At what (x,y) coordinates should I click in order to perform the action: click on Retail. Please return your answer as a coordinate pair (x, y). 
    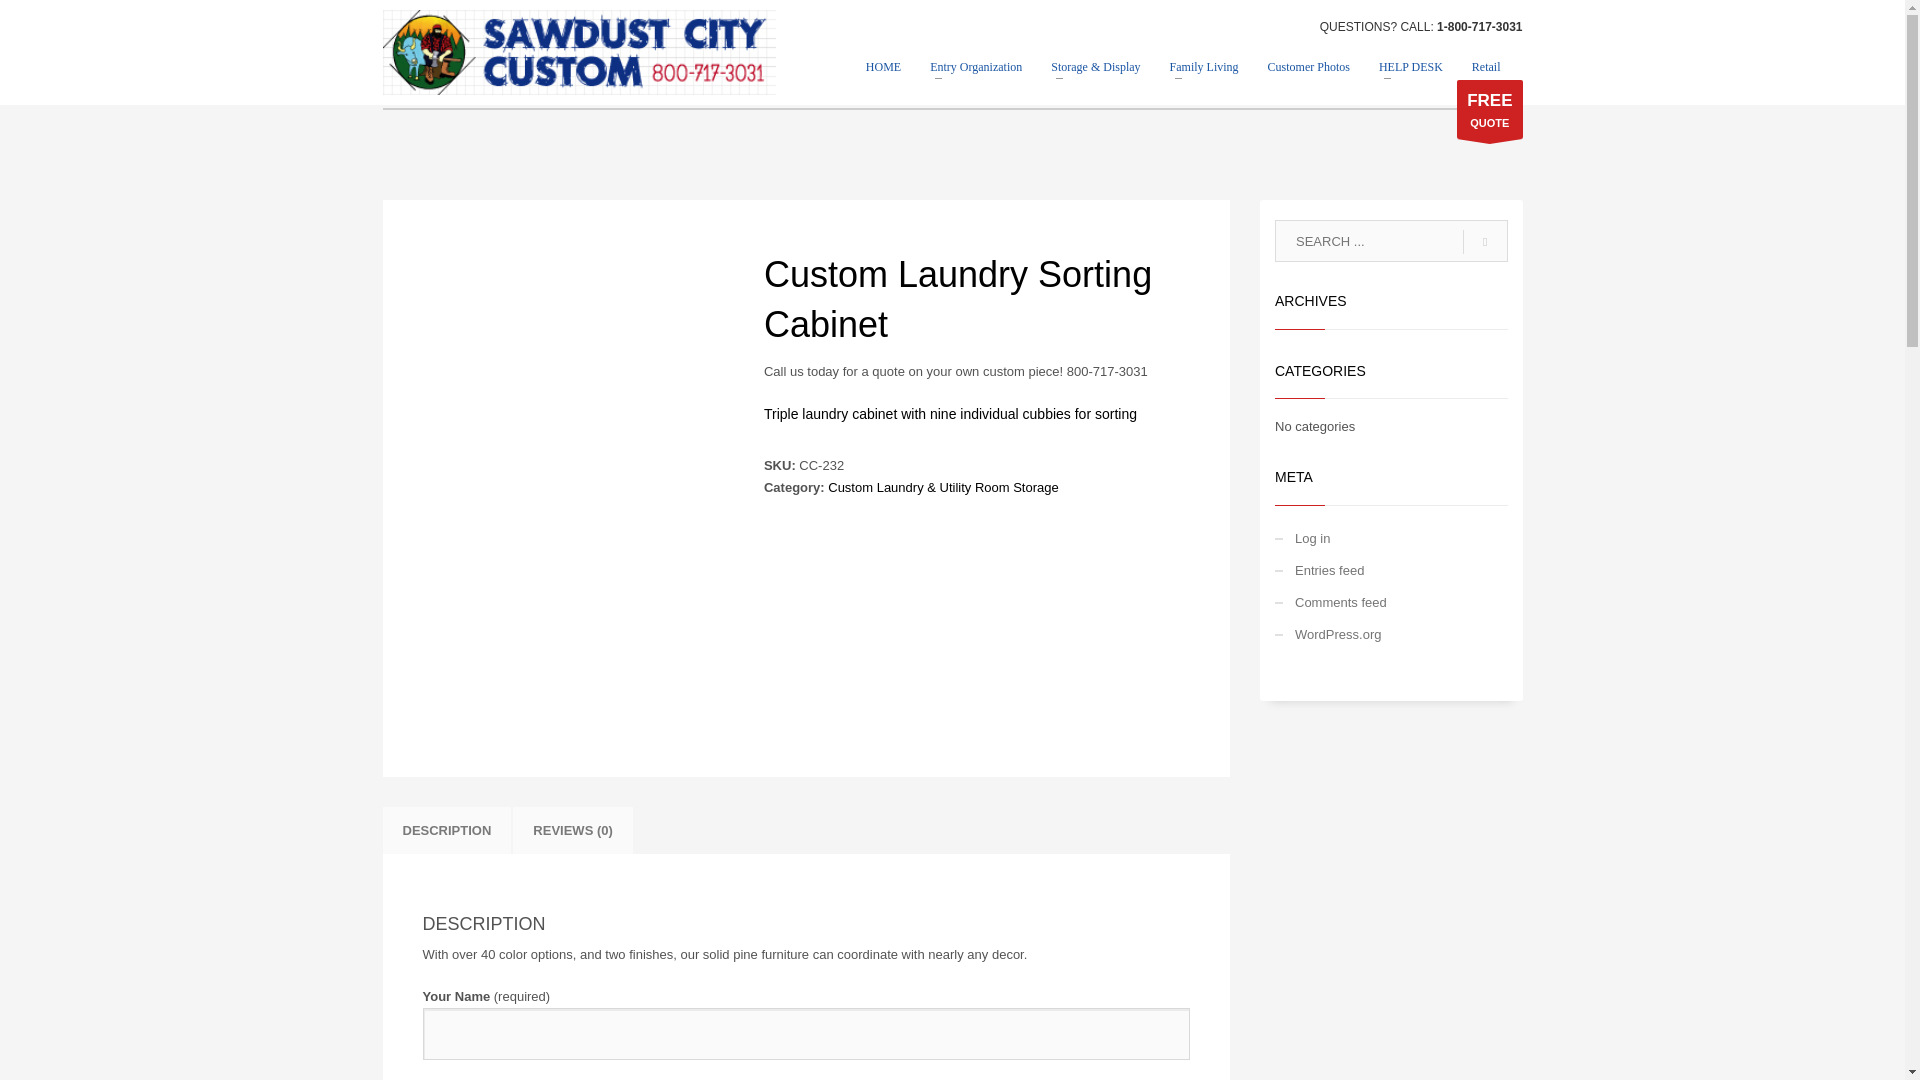
    Looking at the image, I should click on (1486, 66).